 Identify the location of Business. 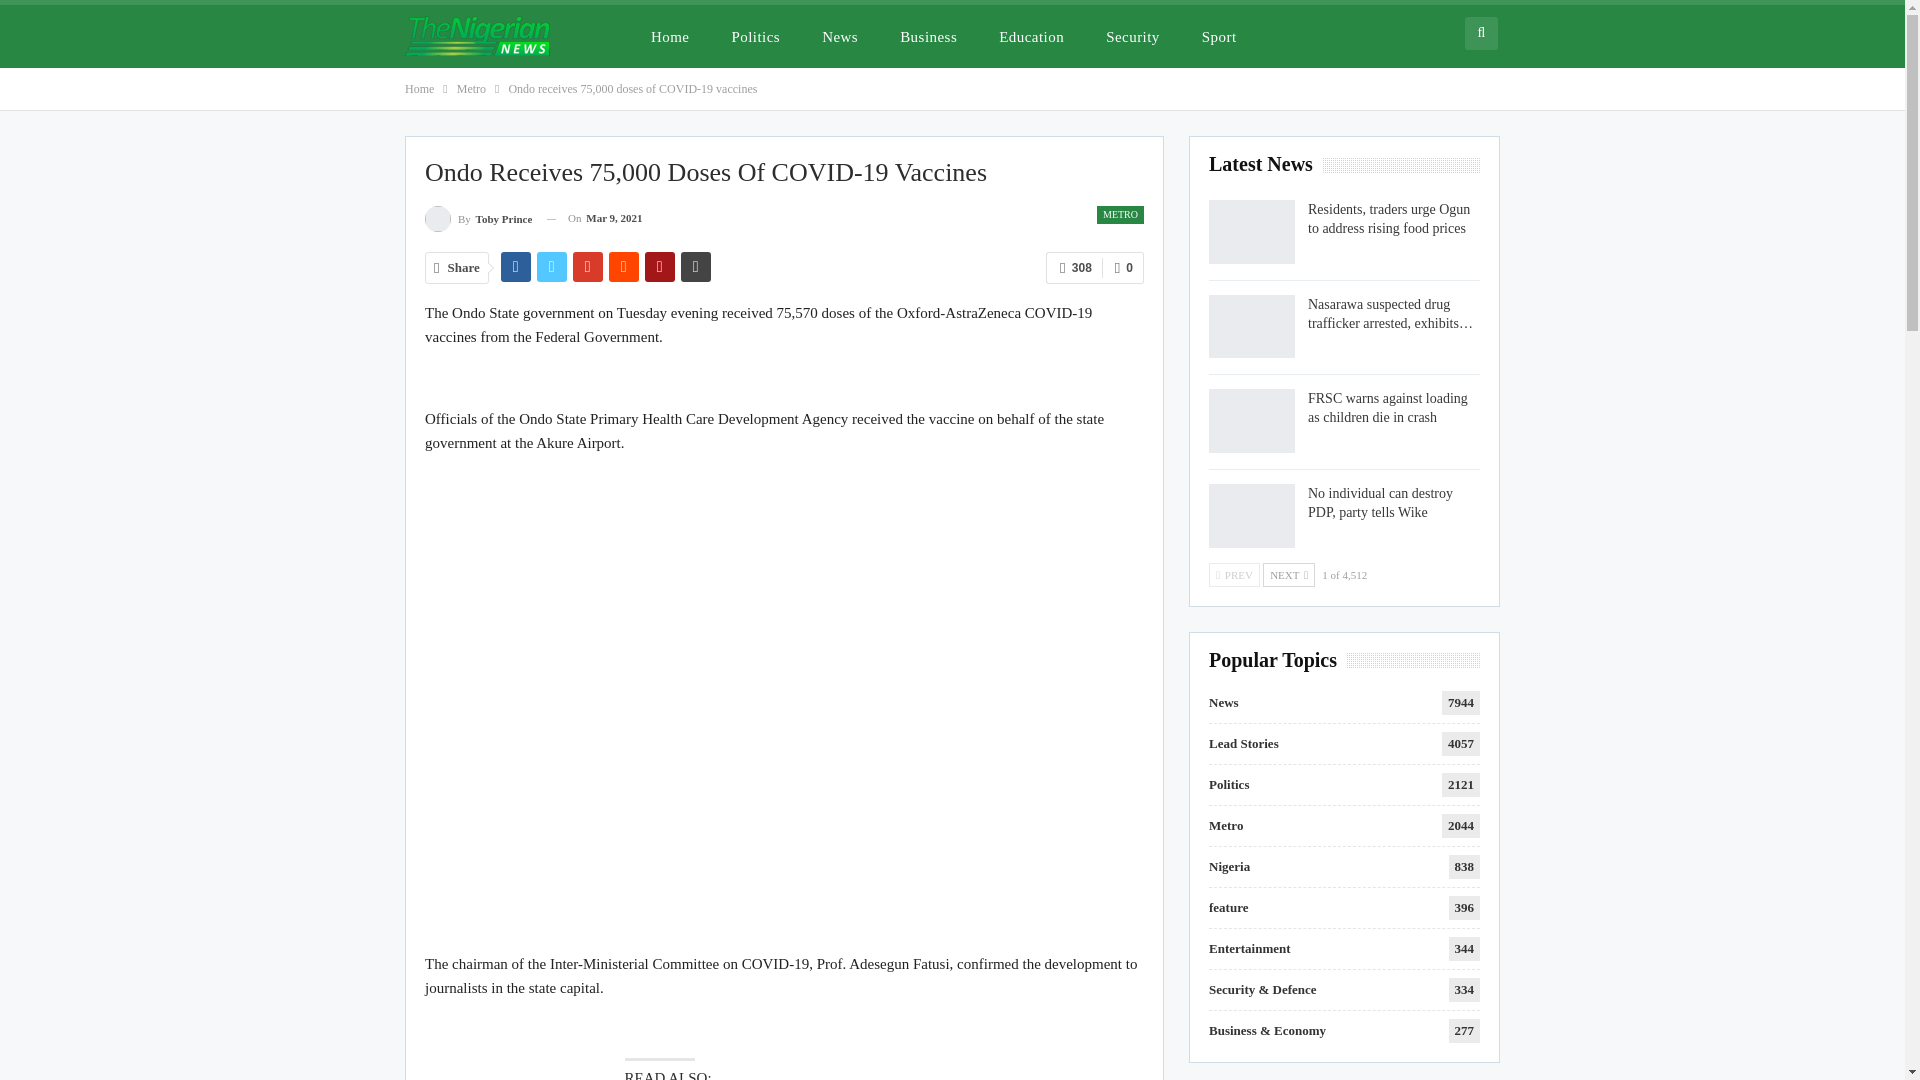
(928, 36).